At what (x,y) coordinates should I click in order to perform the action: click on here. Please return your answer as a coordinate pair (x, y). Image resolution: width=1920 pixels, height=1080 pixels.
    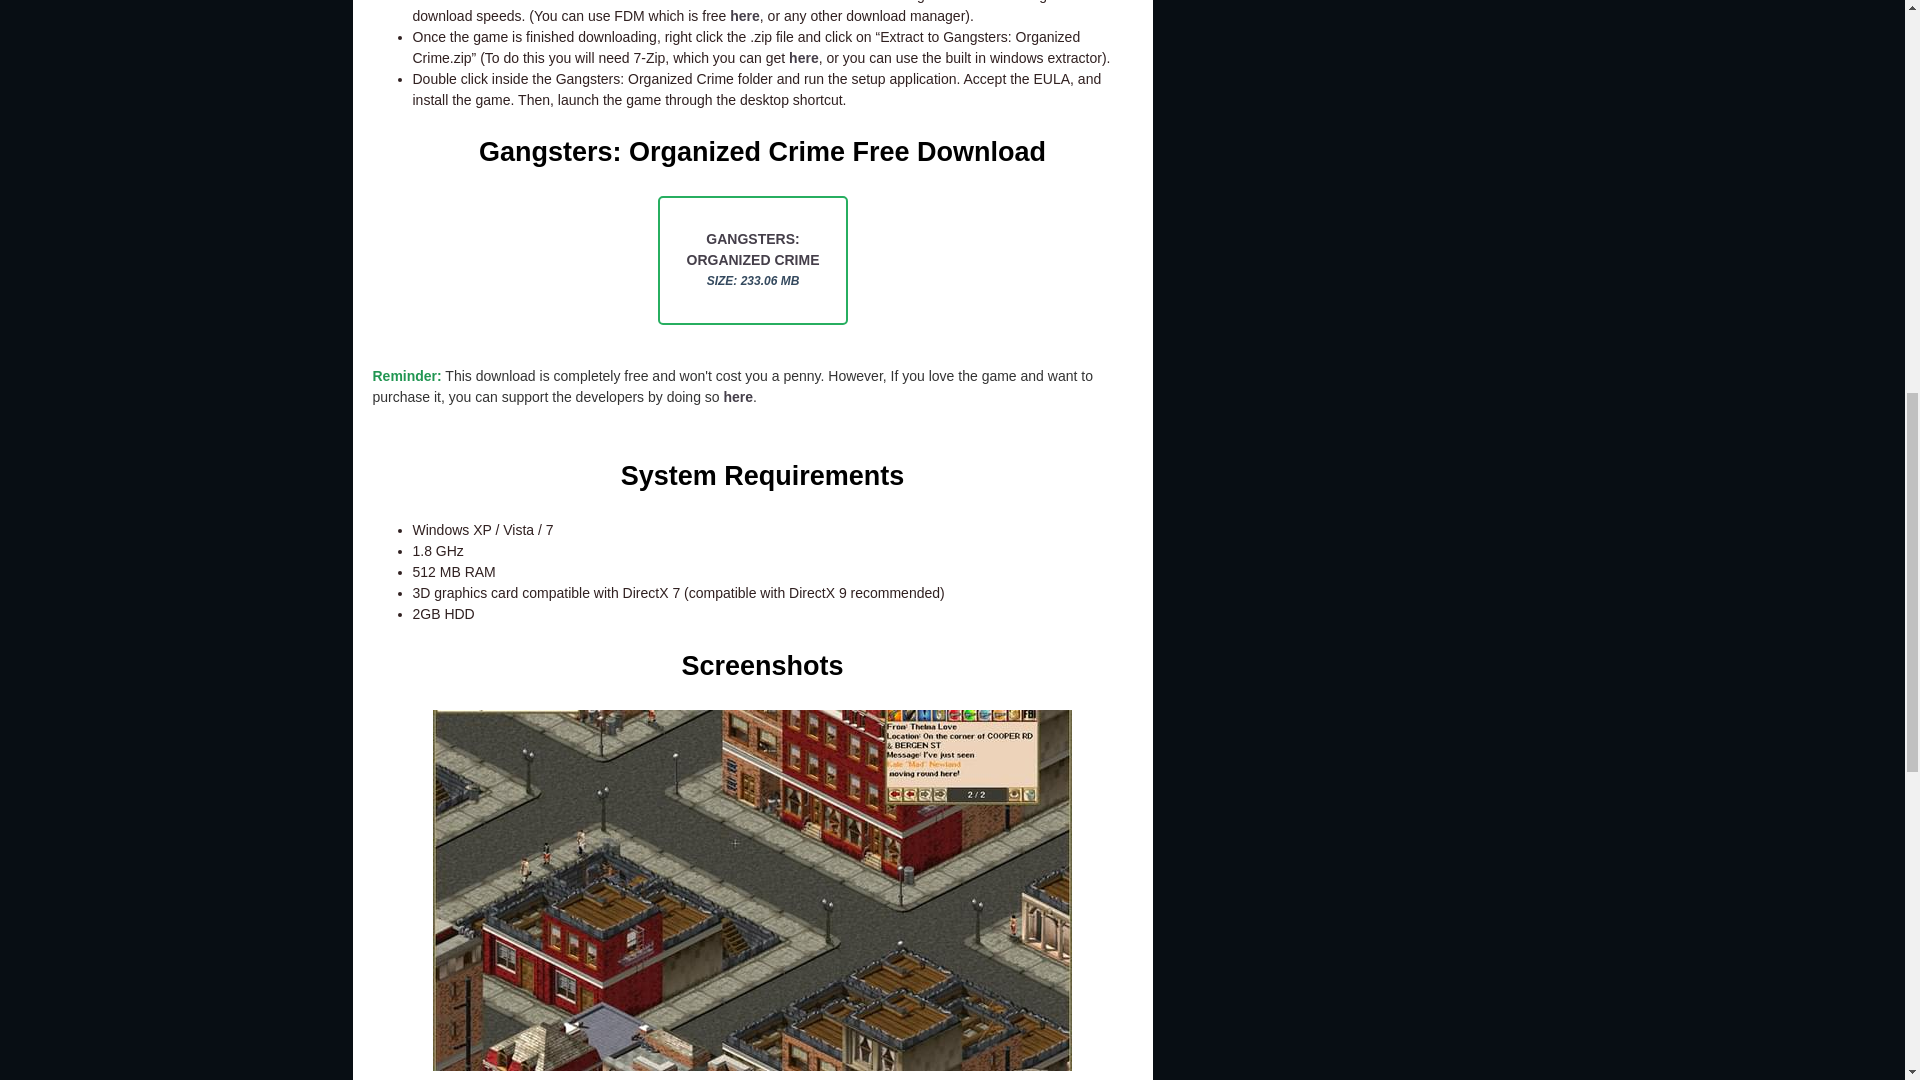
    Looking at the image, I should click on (744, 15).